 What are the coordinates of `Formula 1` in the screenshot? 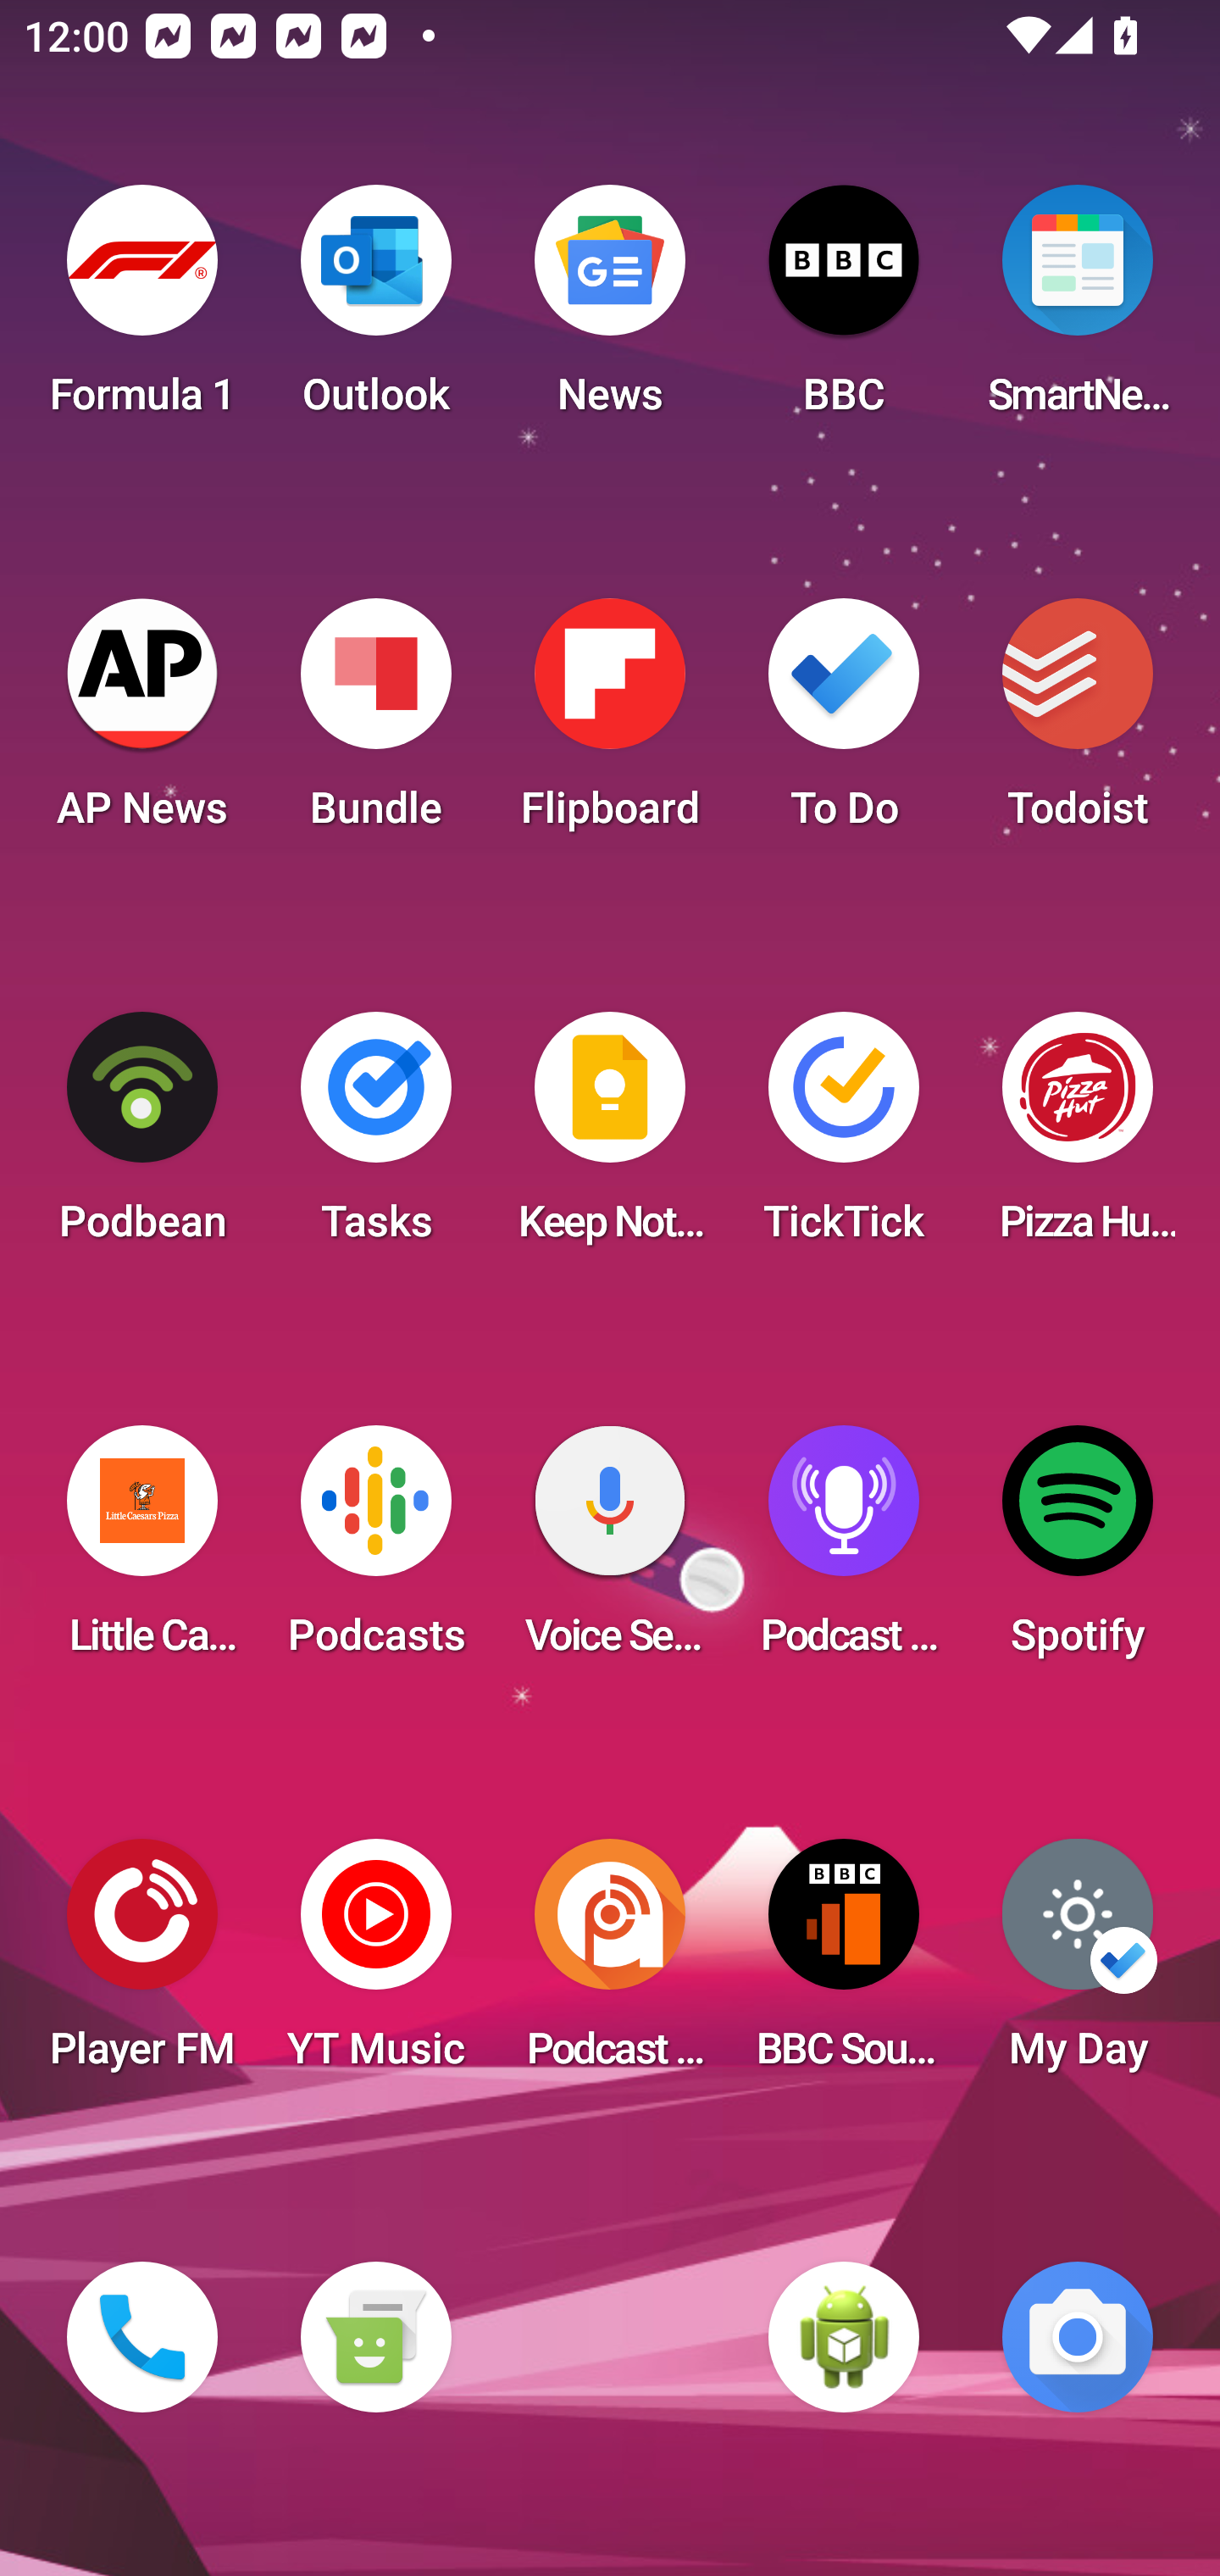 It's located at (142, 310).